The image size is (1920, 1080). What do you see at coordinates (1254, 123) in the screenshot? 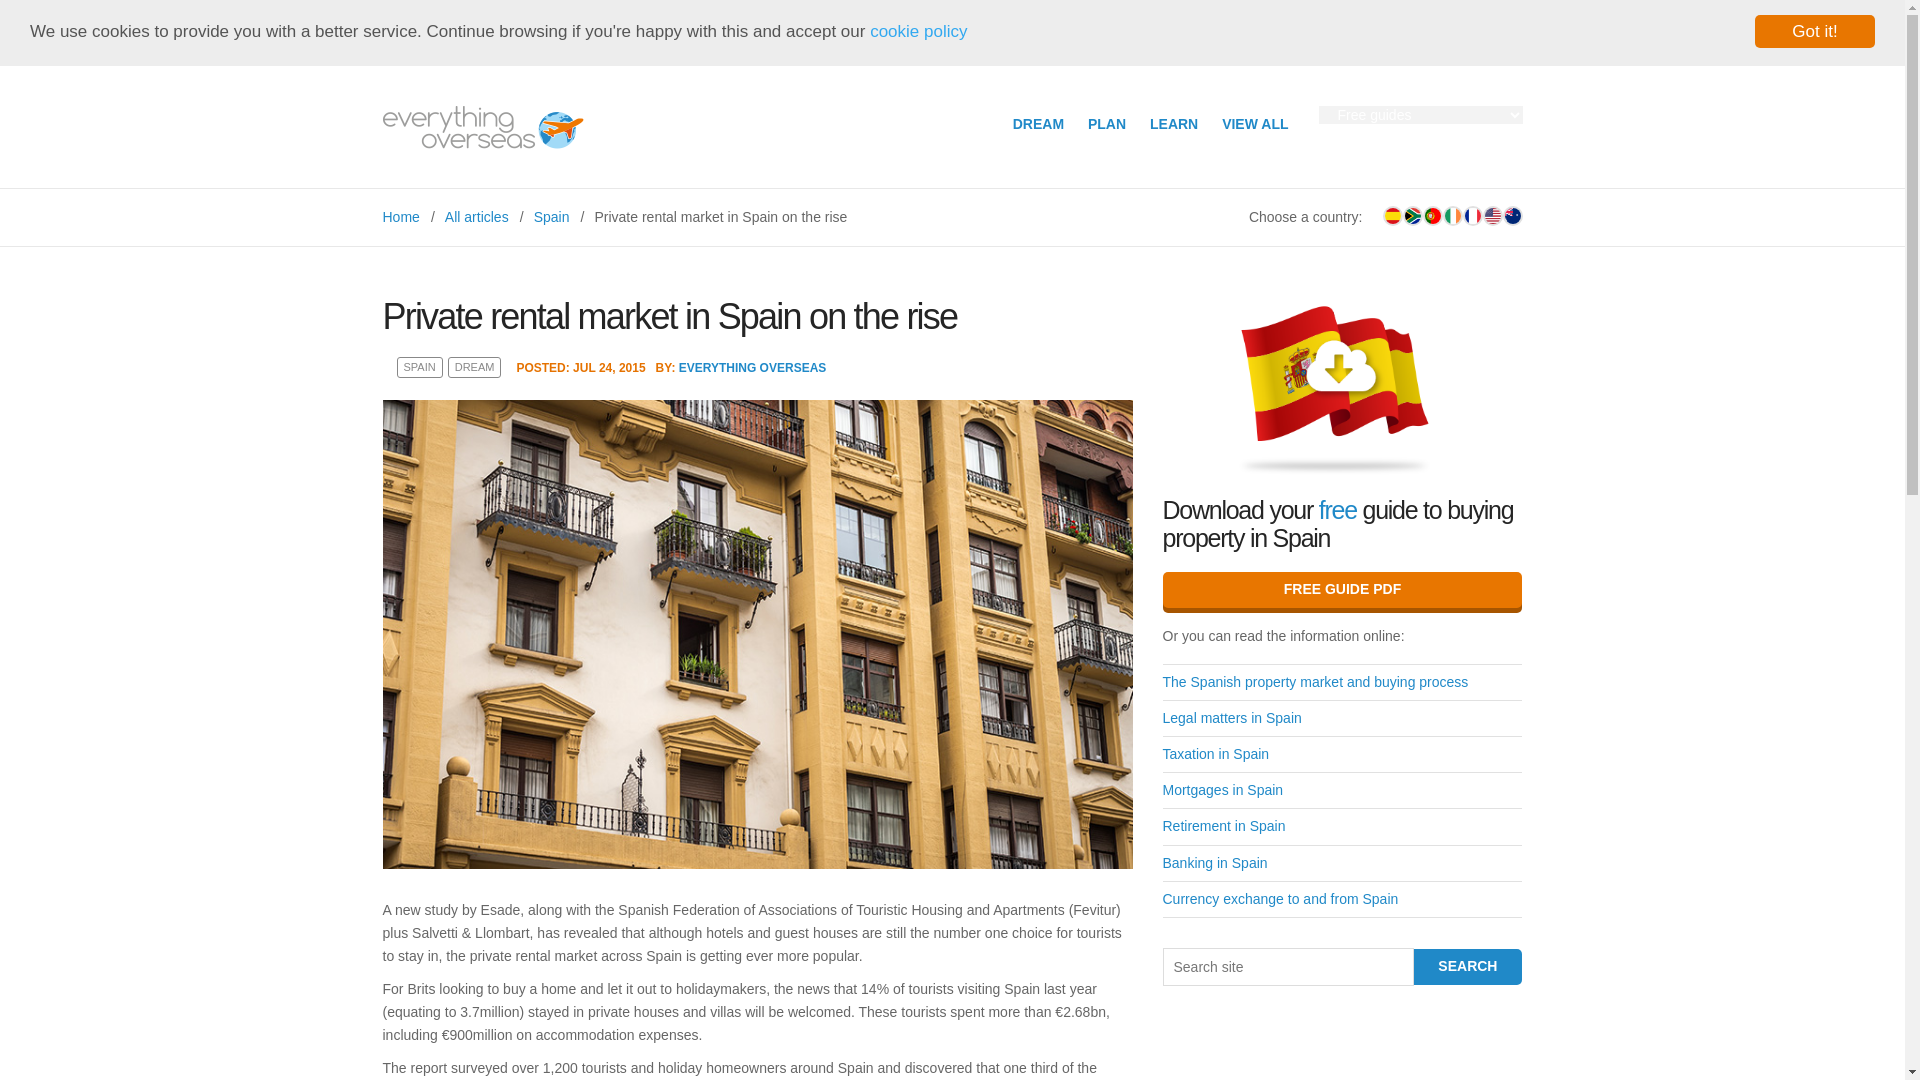
I see `VIEW ALL` at bounding box center [1254, 123].